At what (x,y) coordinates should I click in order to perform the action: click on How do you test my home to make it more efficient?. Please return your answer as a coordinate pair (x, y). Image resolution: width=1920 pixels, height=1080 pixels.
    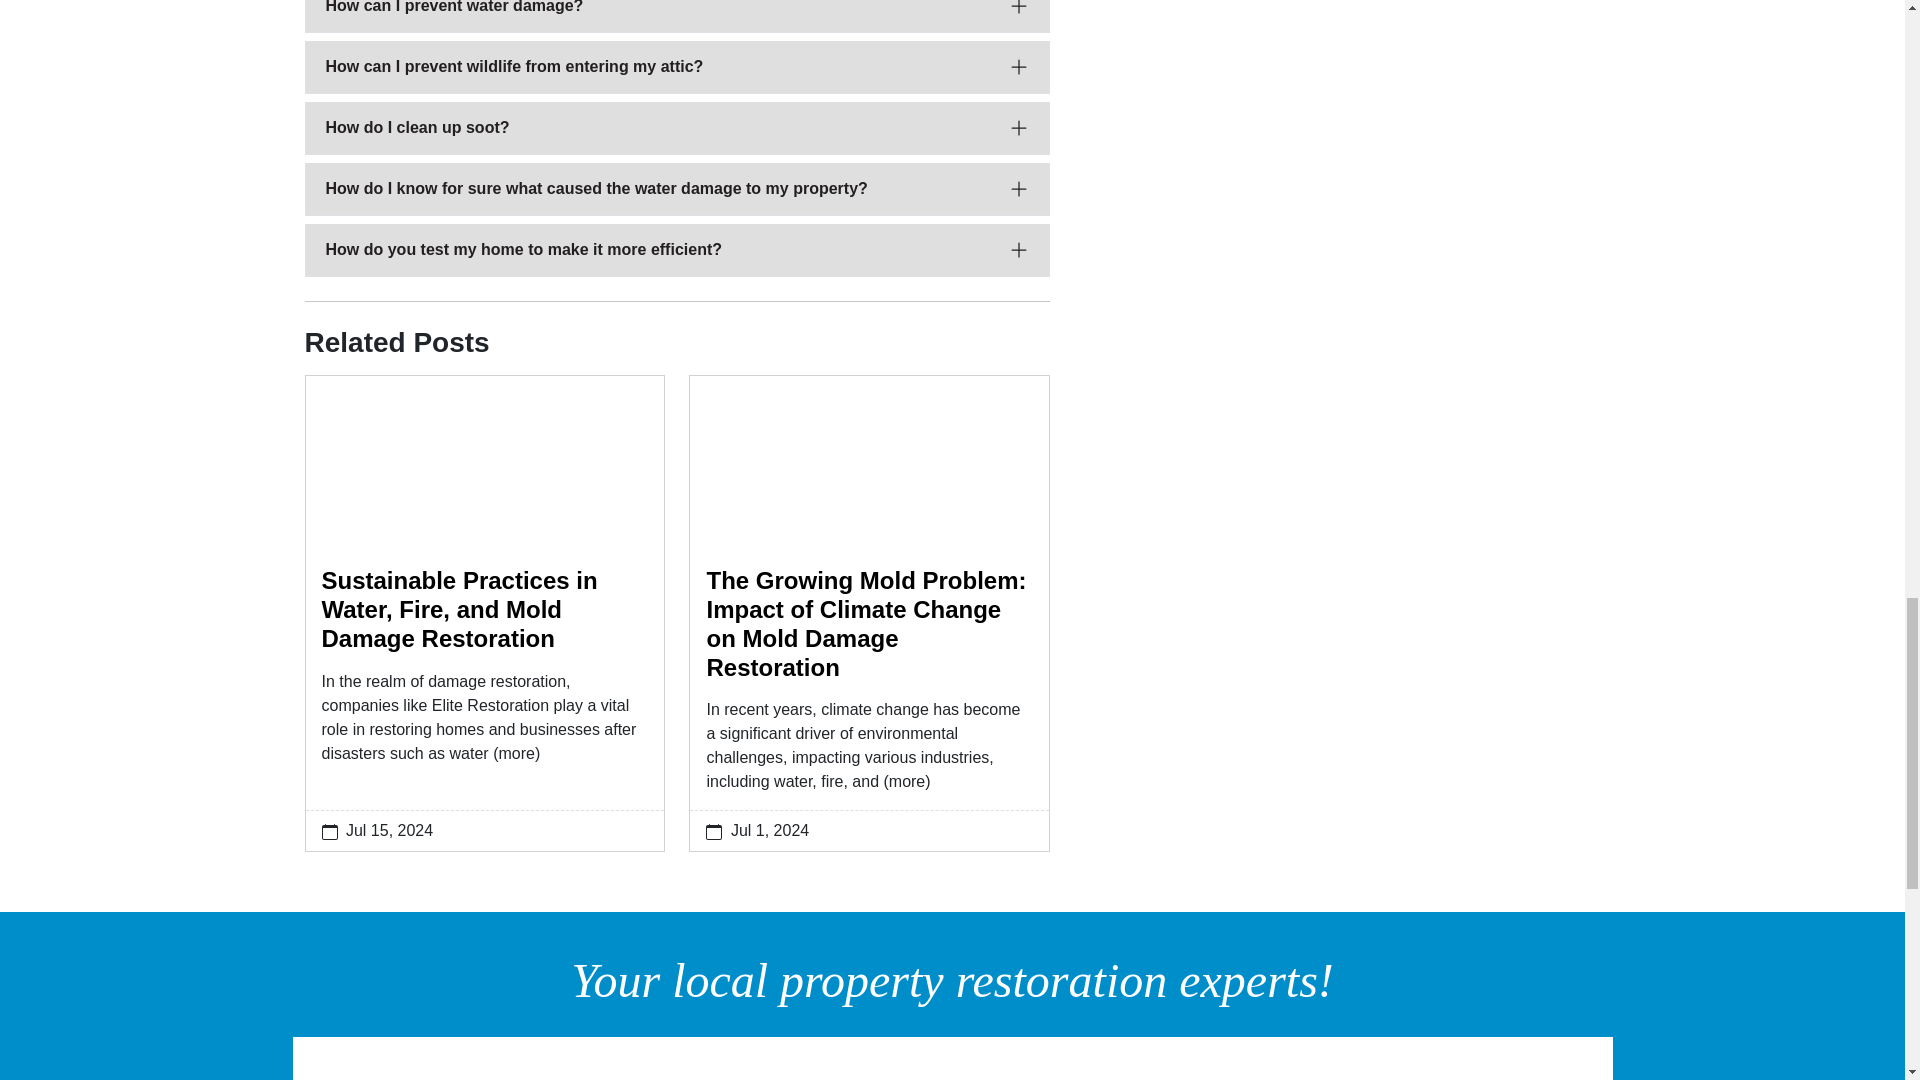
    Looking at the image, I should click on (678, 250).